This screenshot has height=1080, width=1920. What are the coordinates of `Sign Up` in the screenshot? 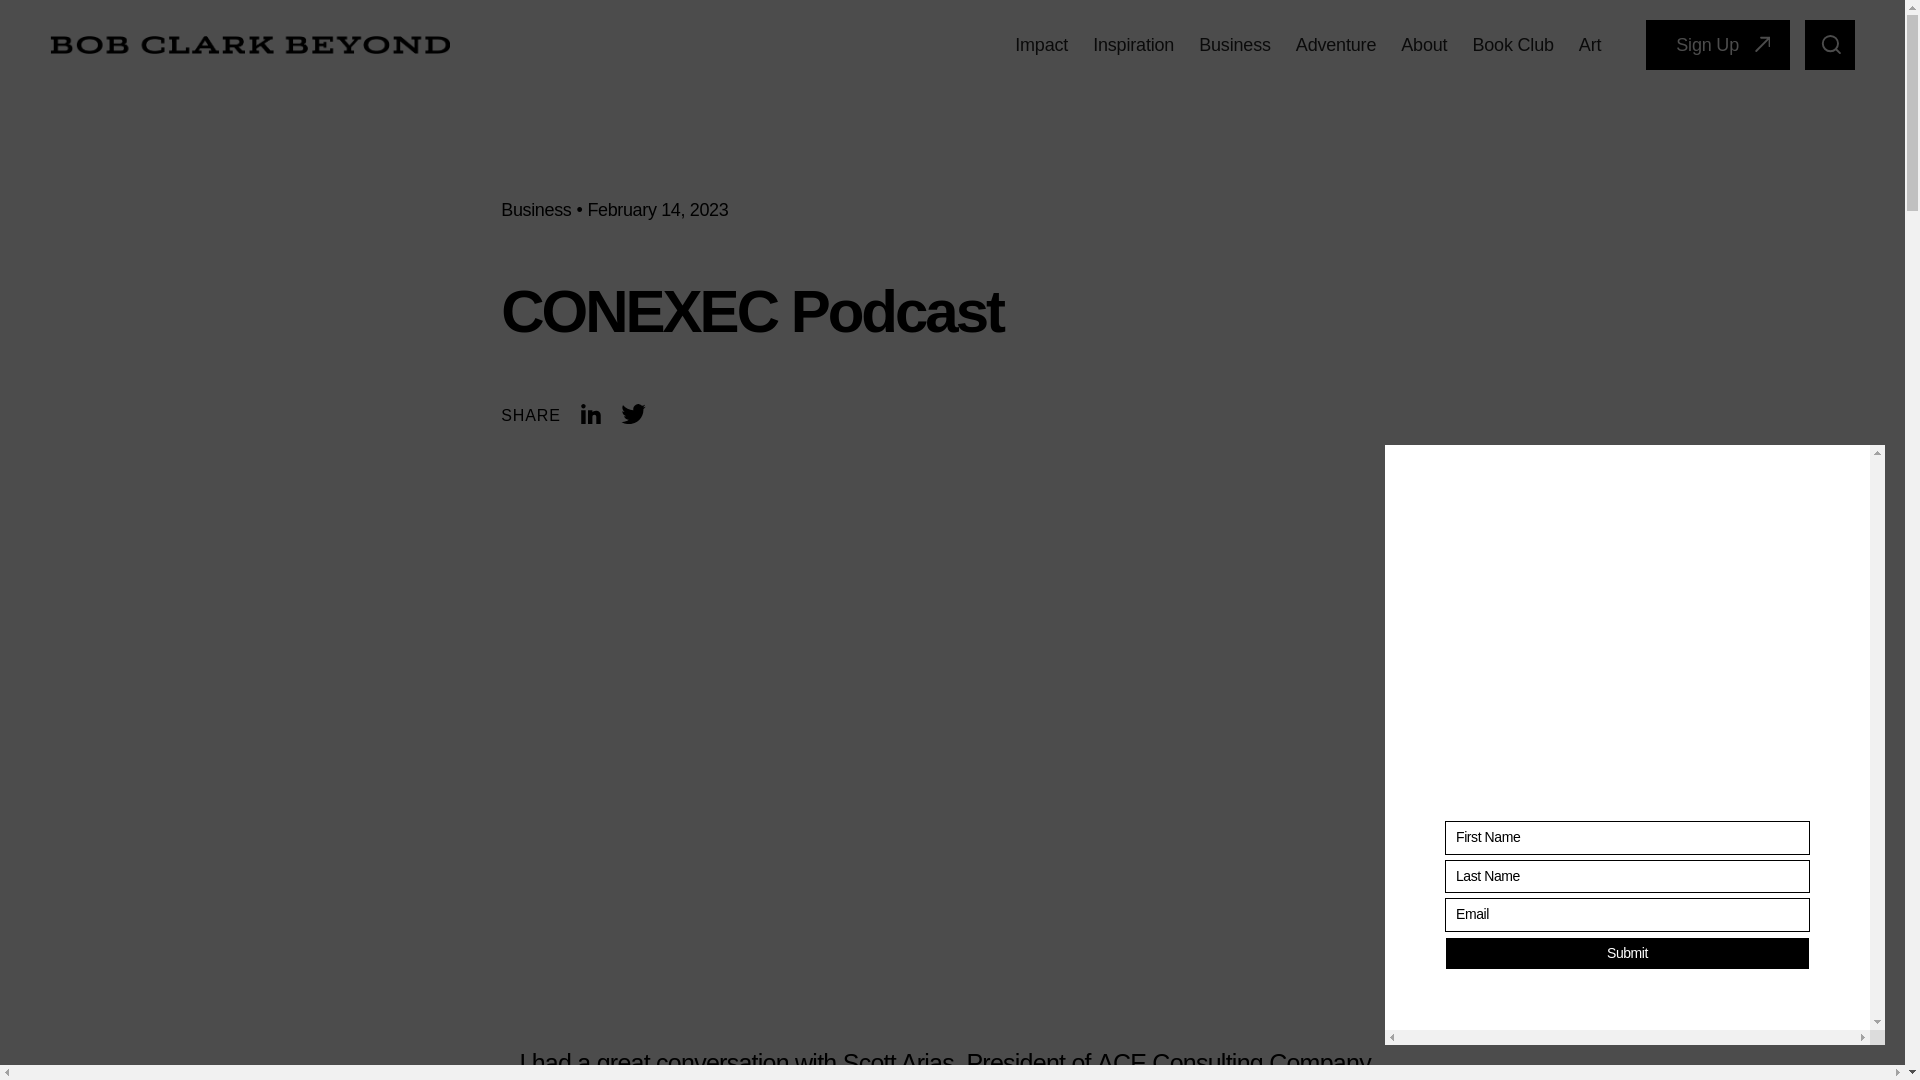 It's located at (1717, 45).